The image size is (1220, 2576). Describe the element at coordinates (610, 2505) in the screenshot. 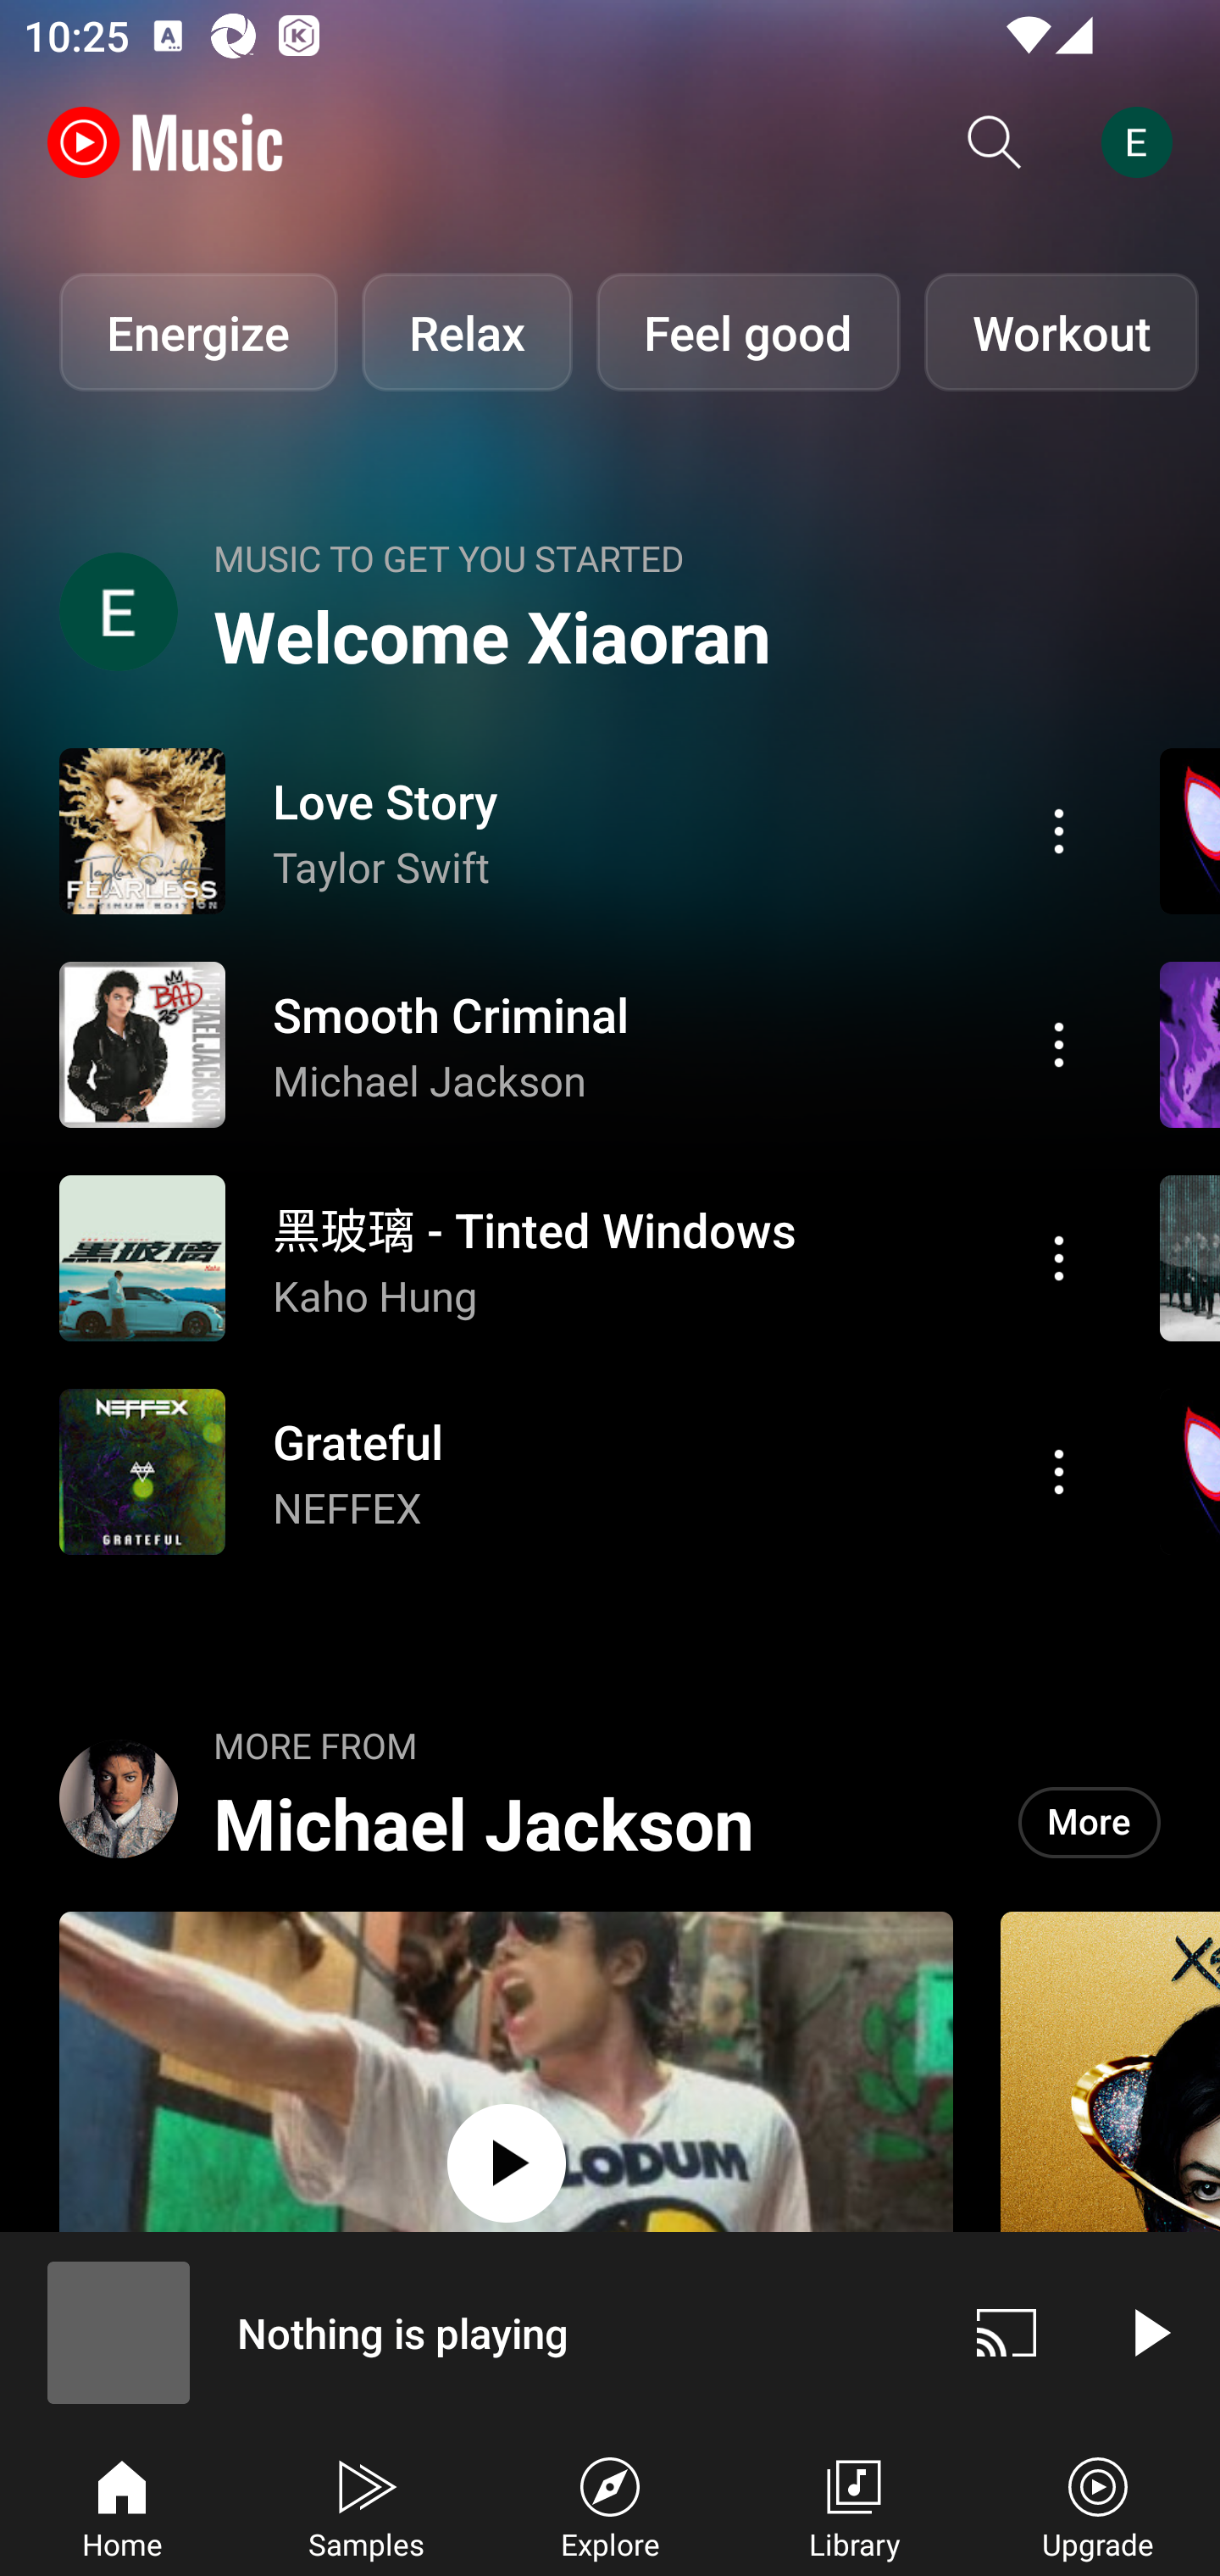

I see `Explore` at that location.